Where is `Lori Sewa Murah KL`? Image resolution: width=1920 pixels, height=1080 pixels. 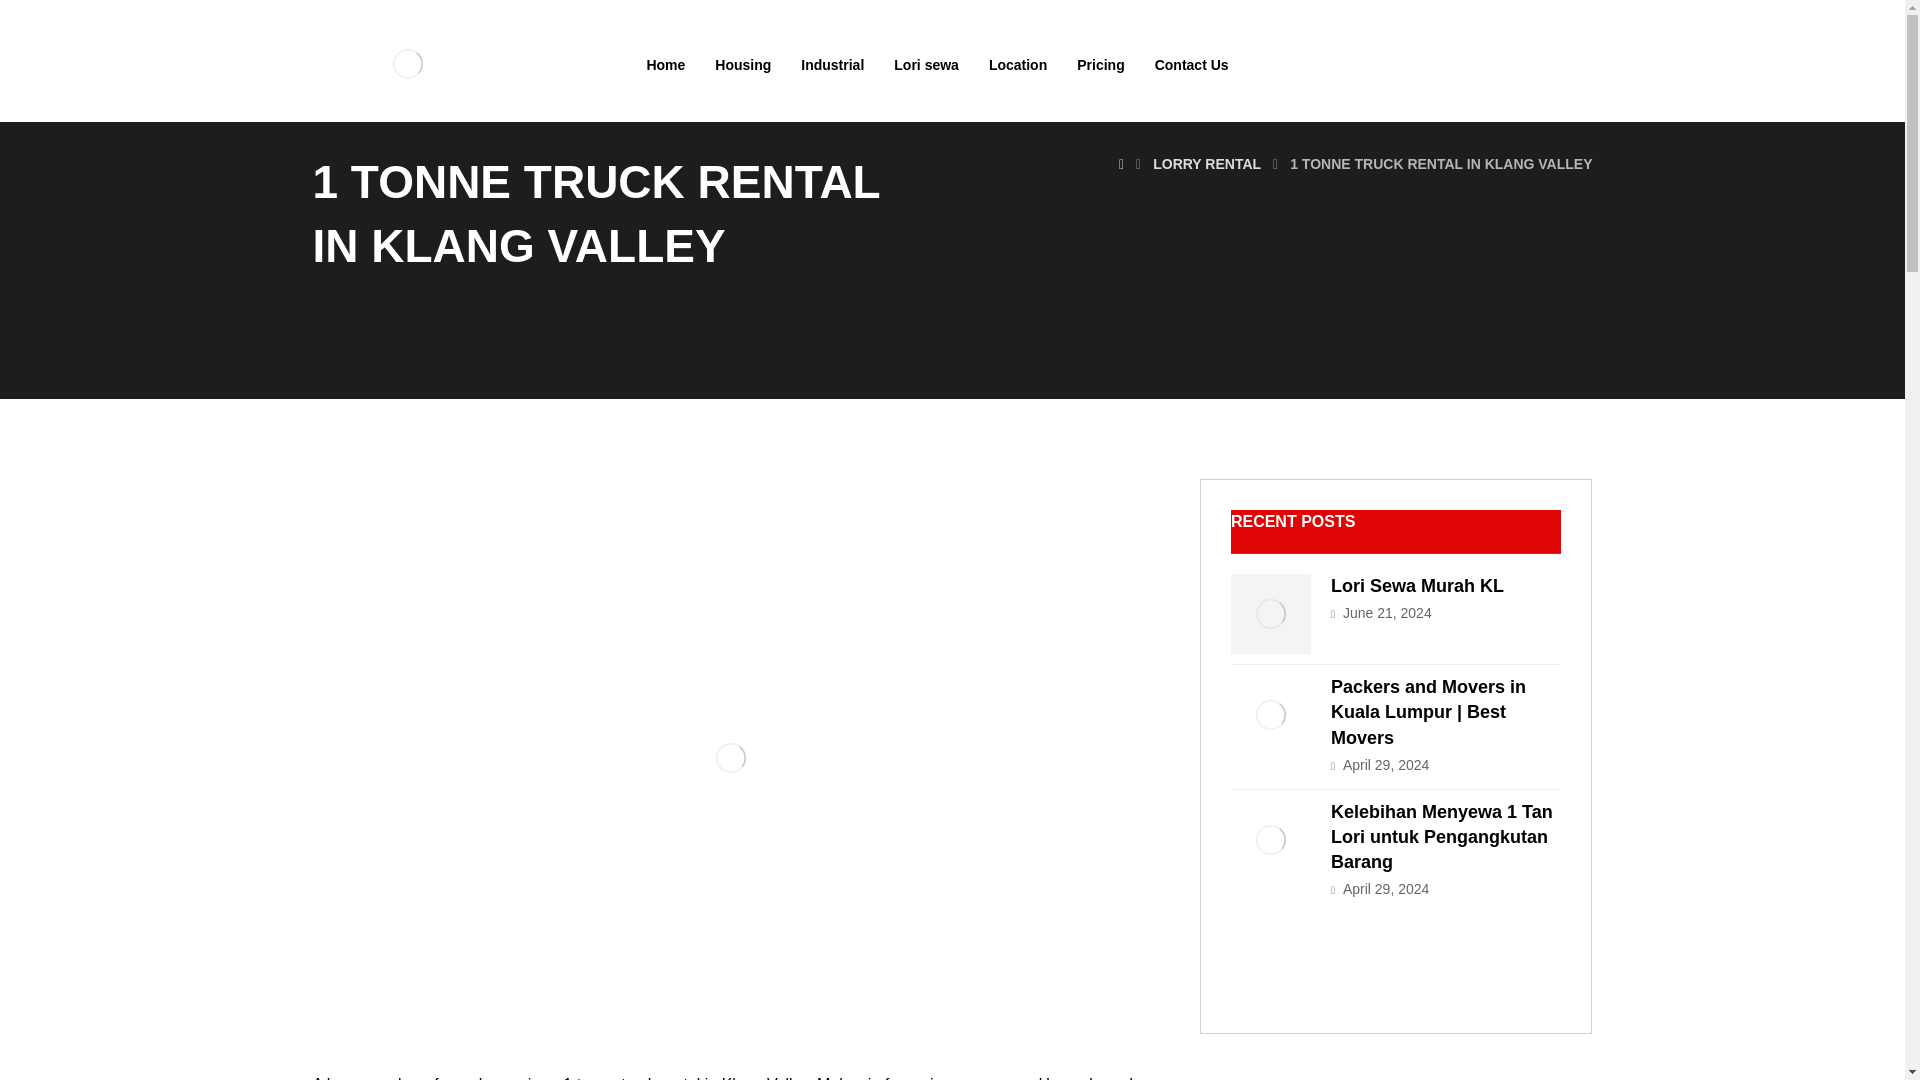 Lori Sewa Murah KL is located at coordinates (1270, 614).